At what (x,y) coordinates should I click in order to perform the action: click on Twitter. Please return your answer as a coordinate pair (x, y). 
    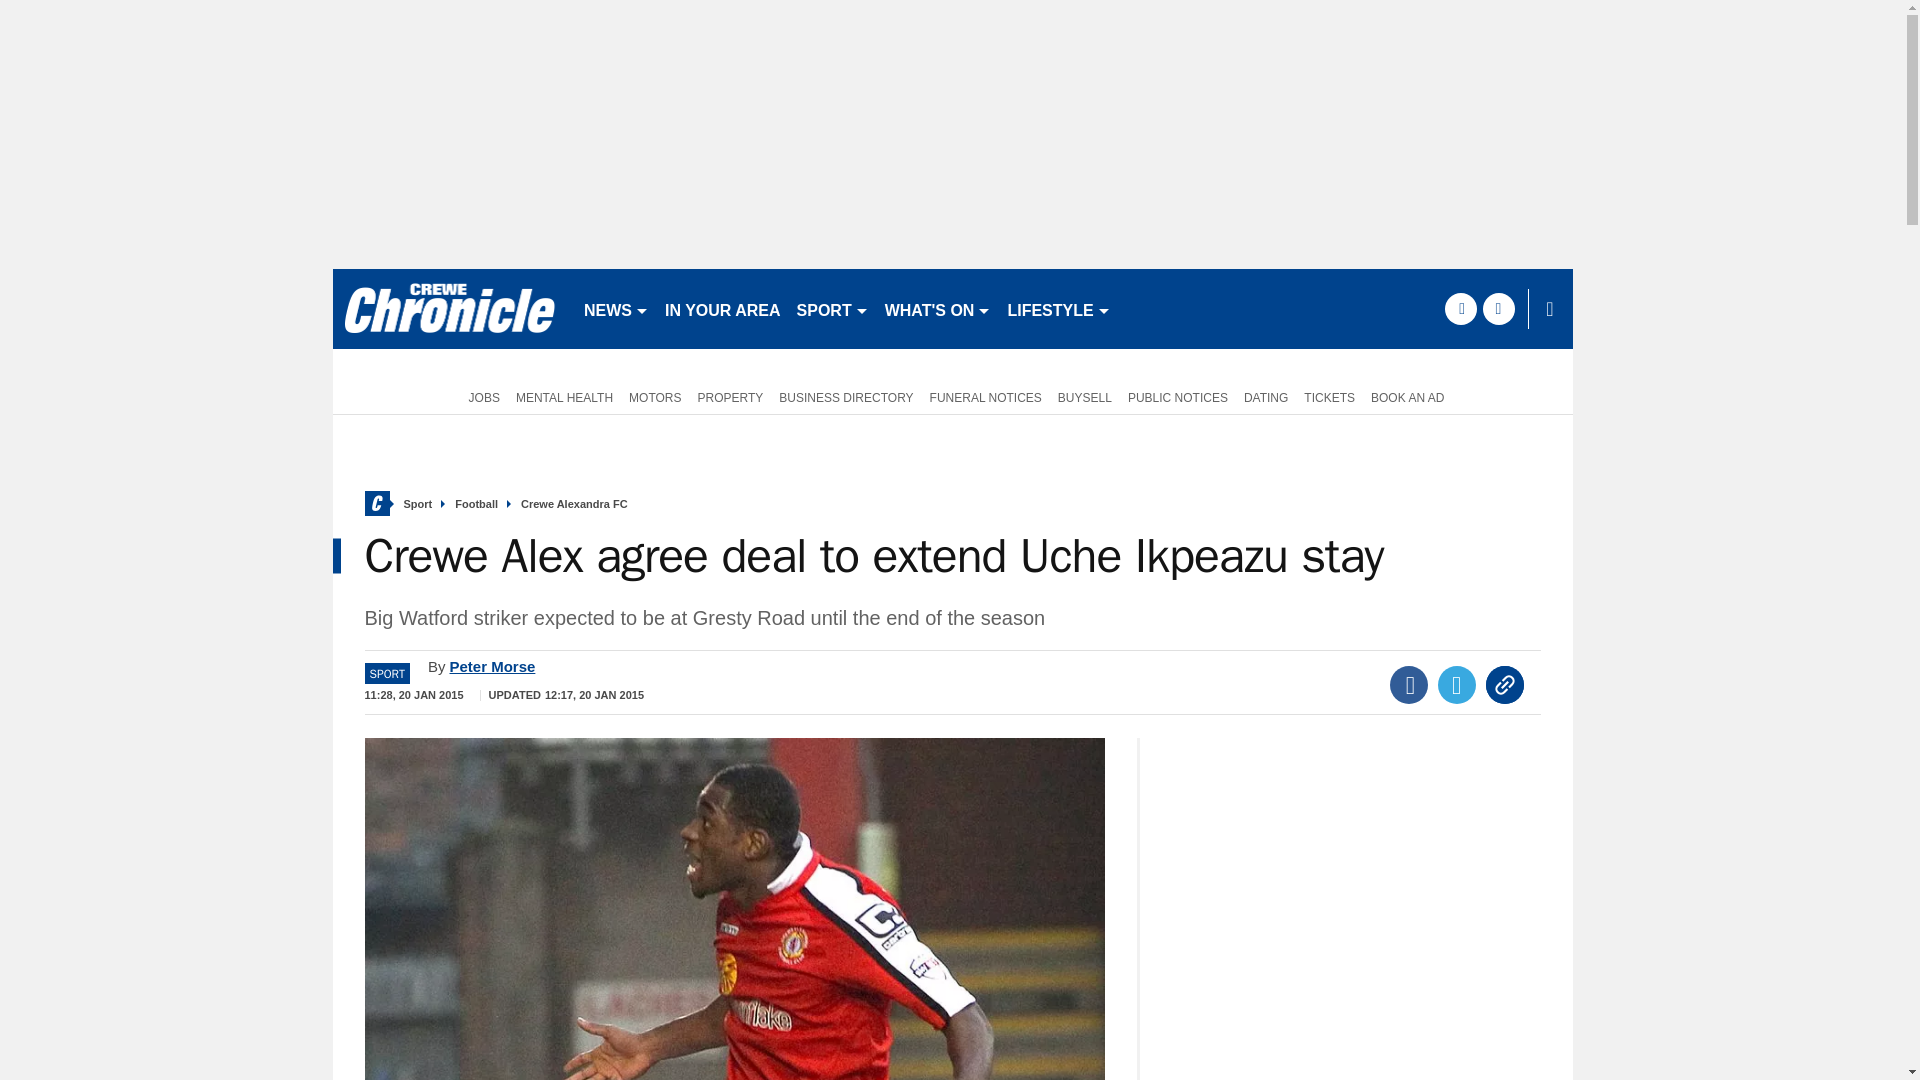
    Looking at the image, I should click on (1457, 685).